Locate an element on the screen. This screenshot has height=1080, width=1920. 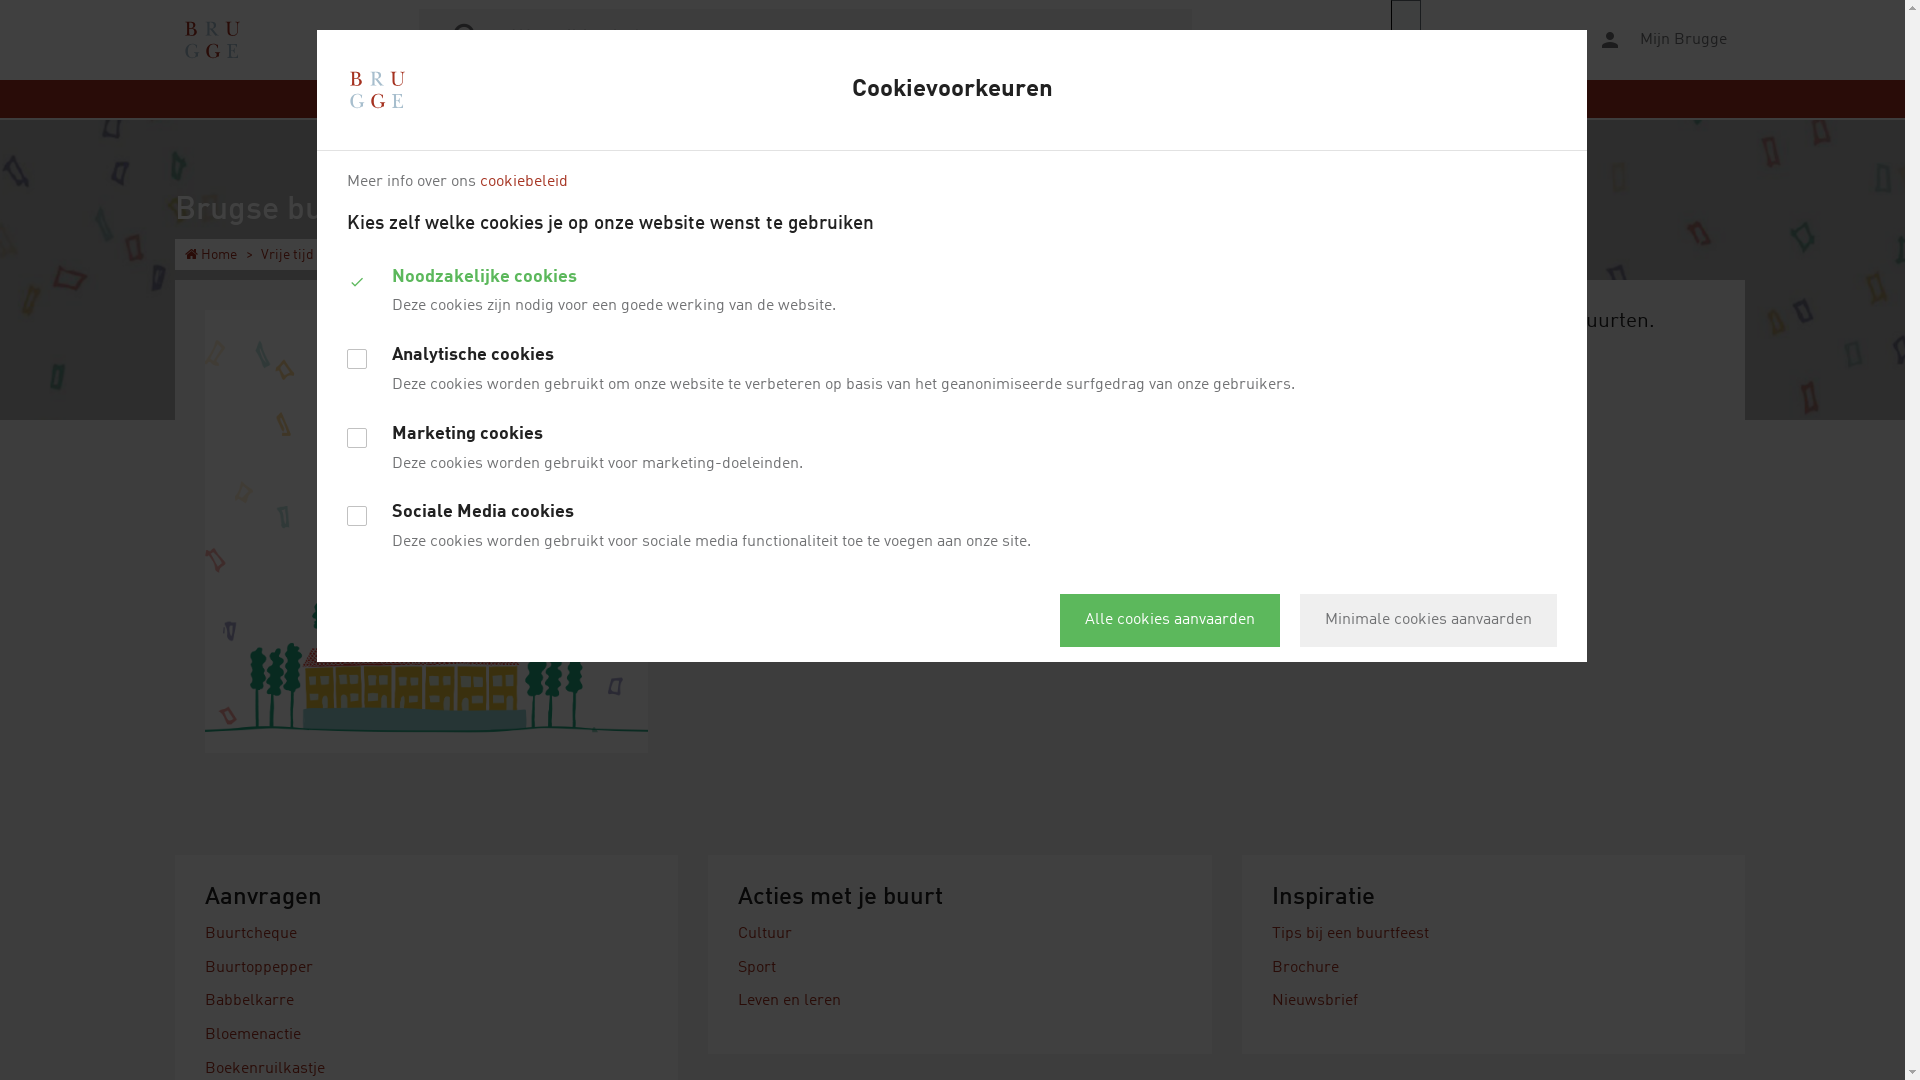
Vrije tijd is located at coordinates (288, 255).